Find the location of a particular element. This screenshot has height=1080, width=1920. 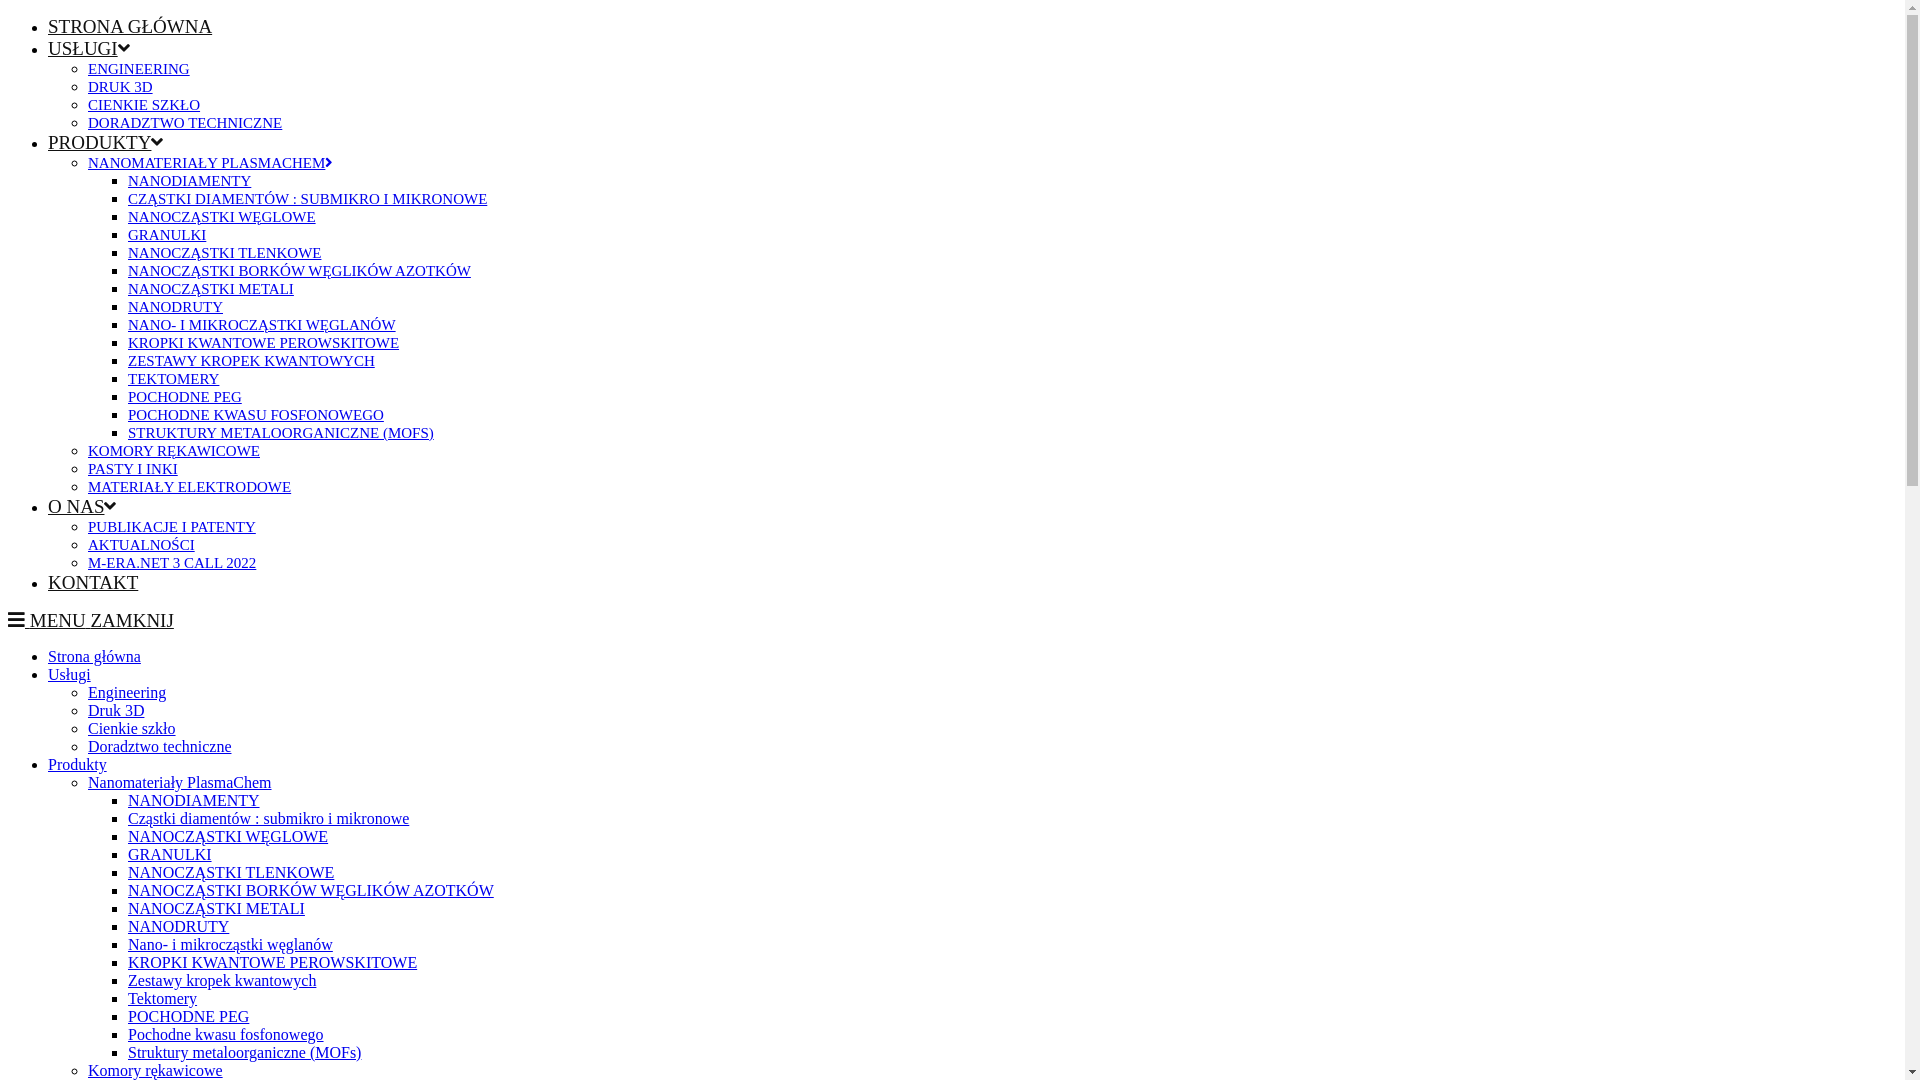

M-ERA.NET 3 CALL 2022 is located at coordinates (172, 563).